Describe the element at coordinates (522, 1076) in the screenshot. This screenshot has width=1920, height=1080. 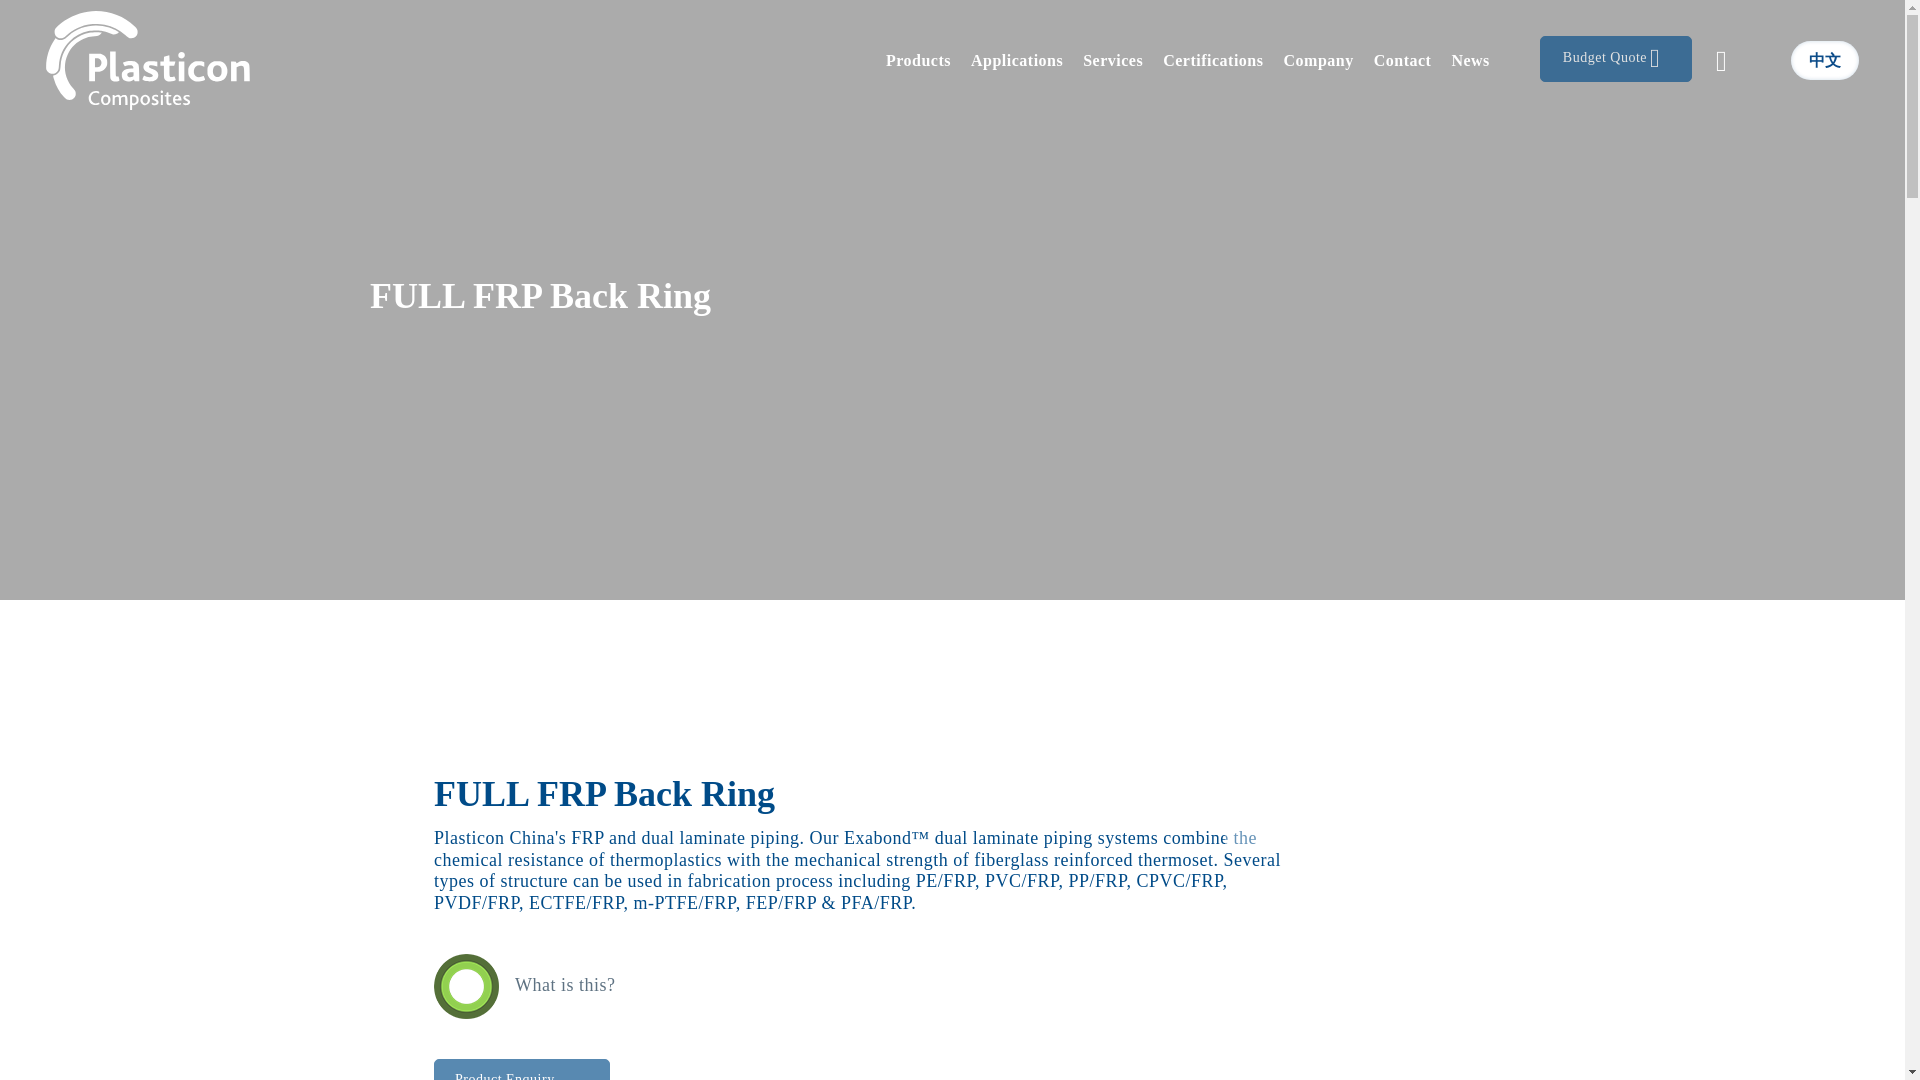
I see `Product Enquiry` at that location.